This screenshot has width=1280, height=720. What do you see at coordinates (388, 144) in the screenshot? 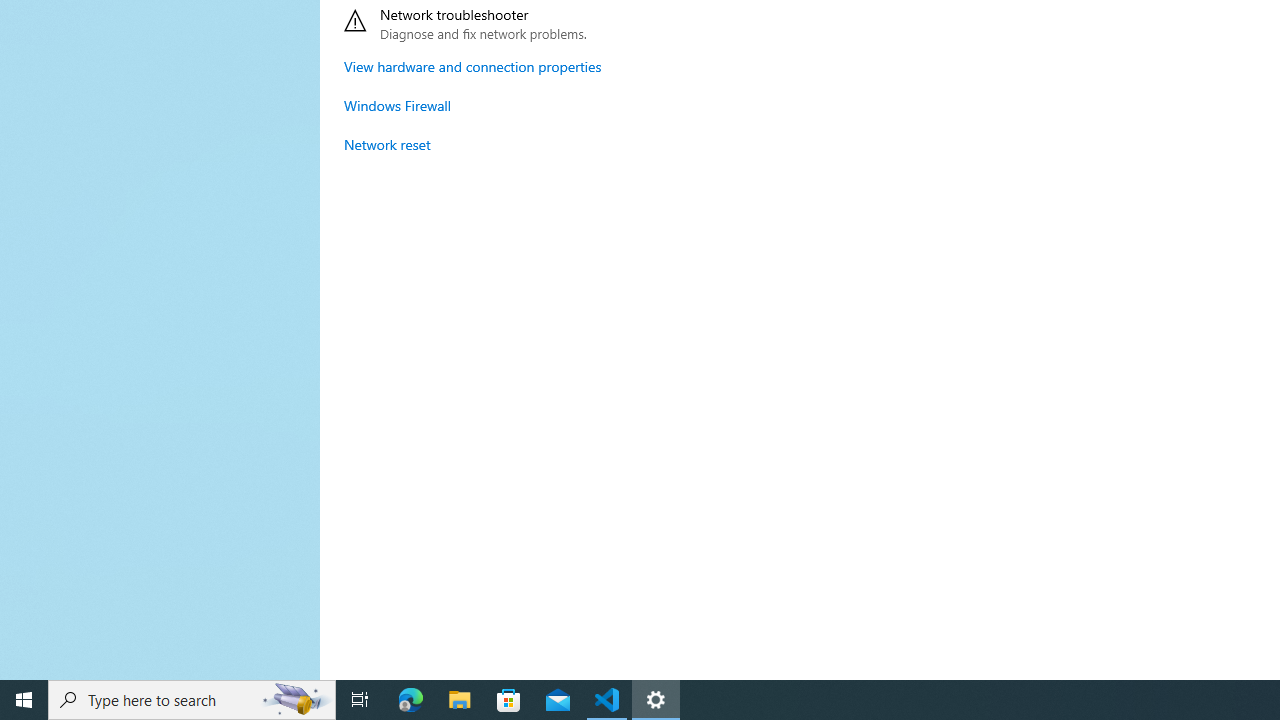
I see `Network reset` at bounding box center [388, 144].